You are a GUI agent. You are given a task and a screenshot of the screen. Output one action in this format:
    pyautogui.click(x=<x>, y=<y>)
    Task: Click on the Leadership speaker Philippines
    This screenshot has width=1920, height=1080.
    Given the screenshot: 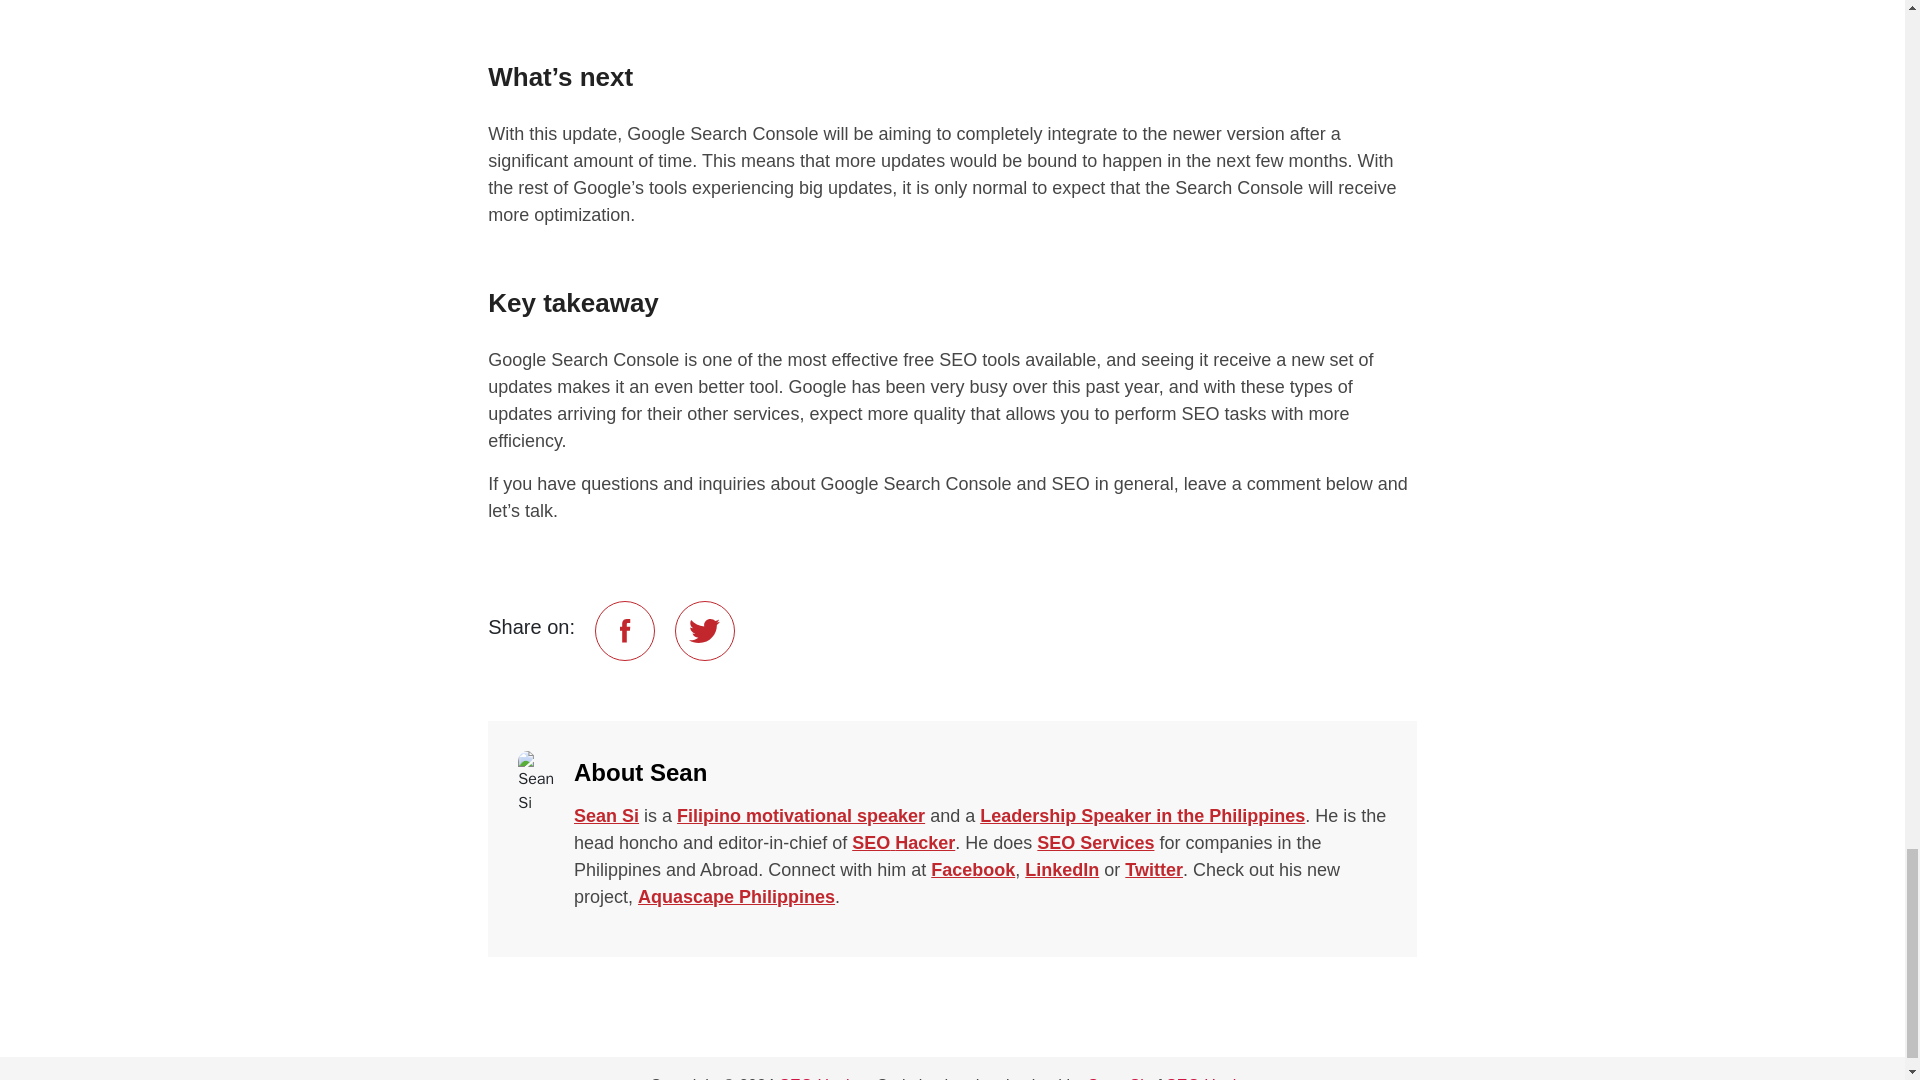 What is the action you would take?
    pyautogui.click(x=1142, y=816)
    